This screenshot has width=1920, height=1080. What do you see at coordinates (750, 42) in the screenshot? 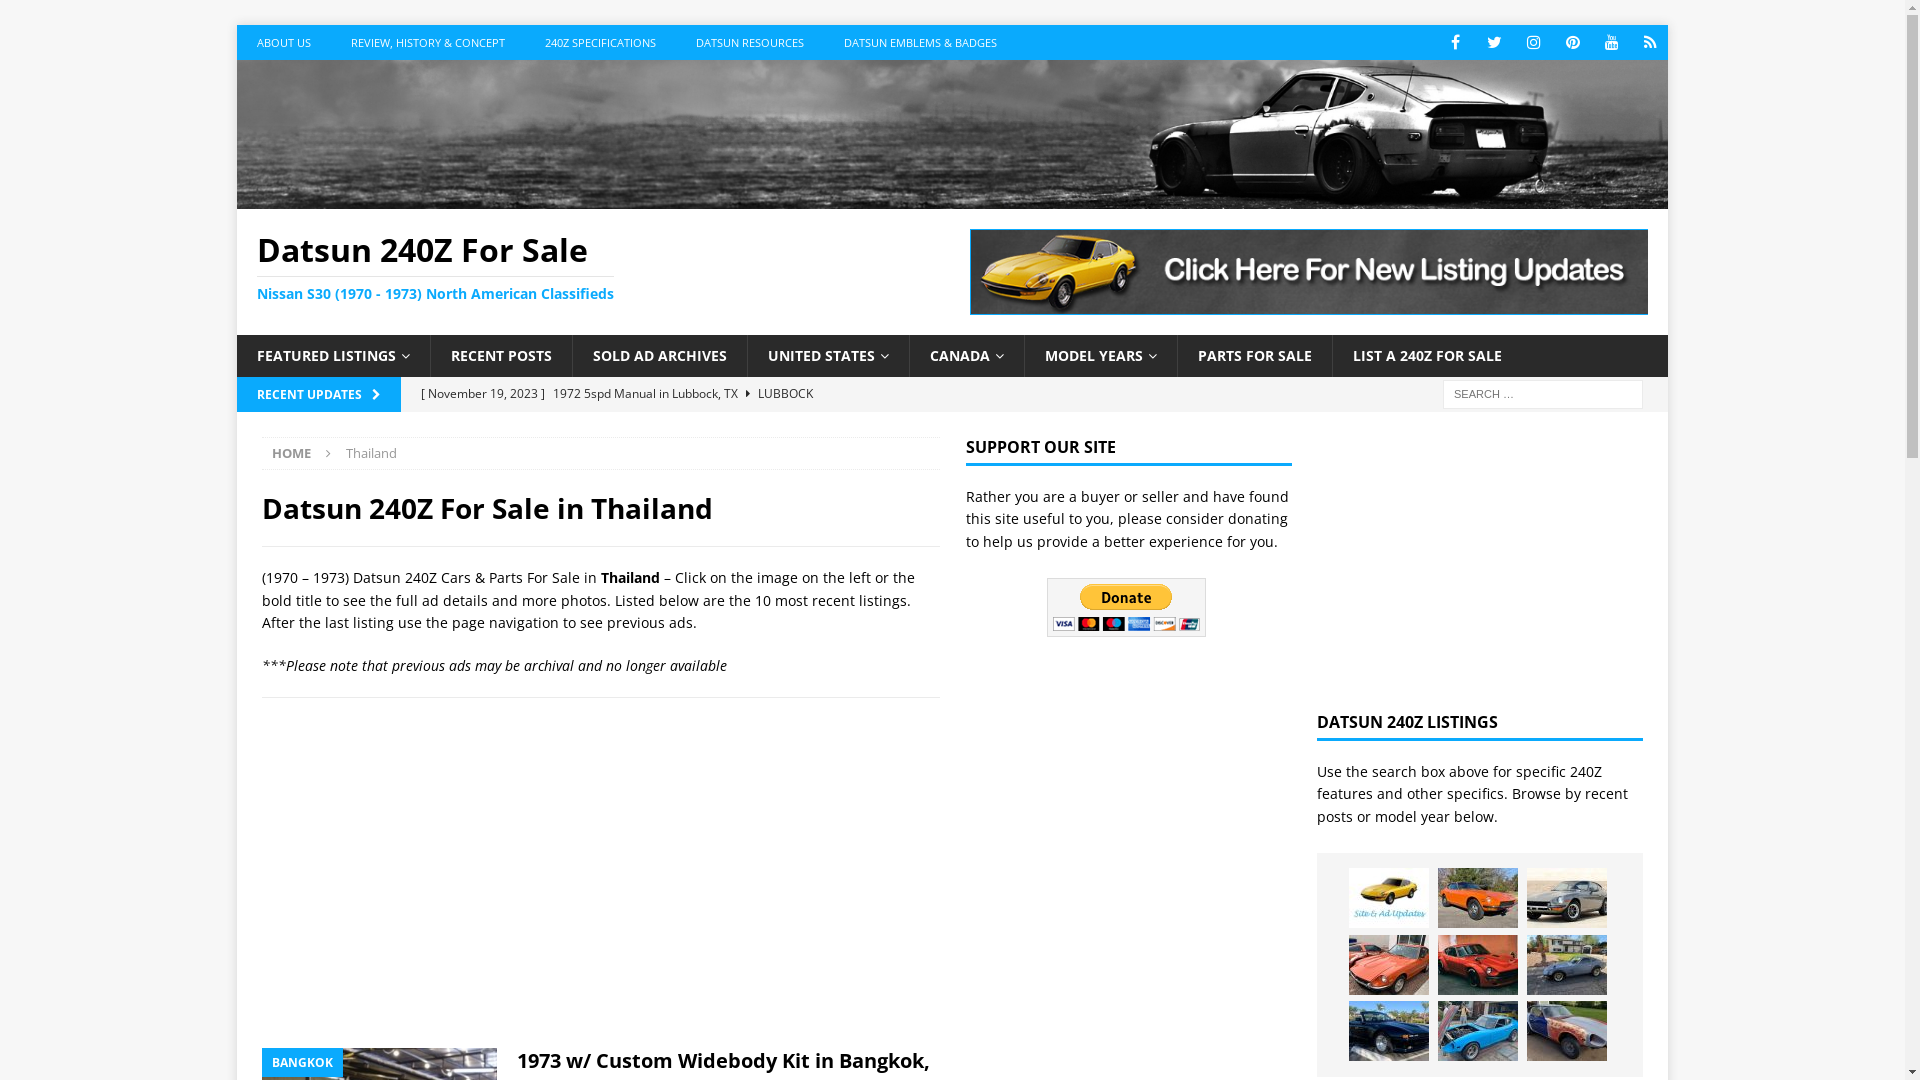
I see `DATSUN RESOURCES` at bounding box center [750, 42].